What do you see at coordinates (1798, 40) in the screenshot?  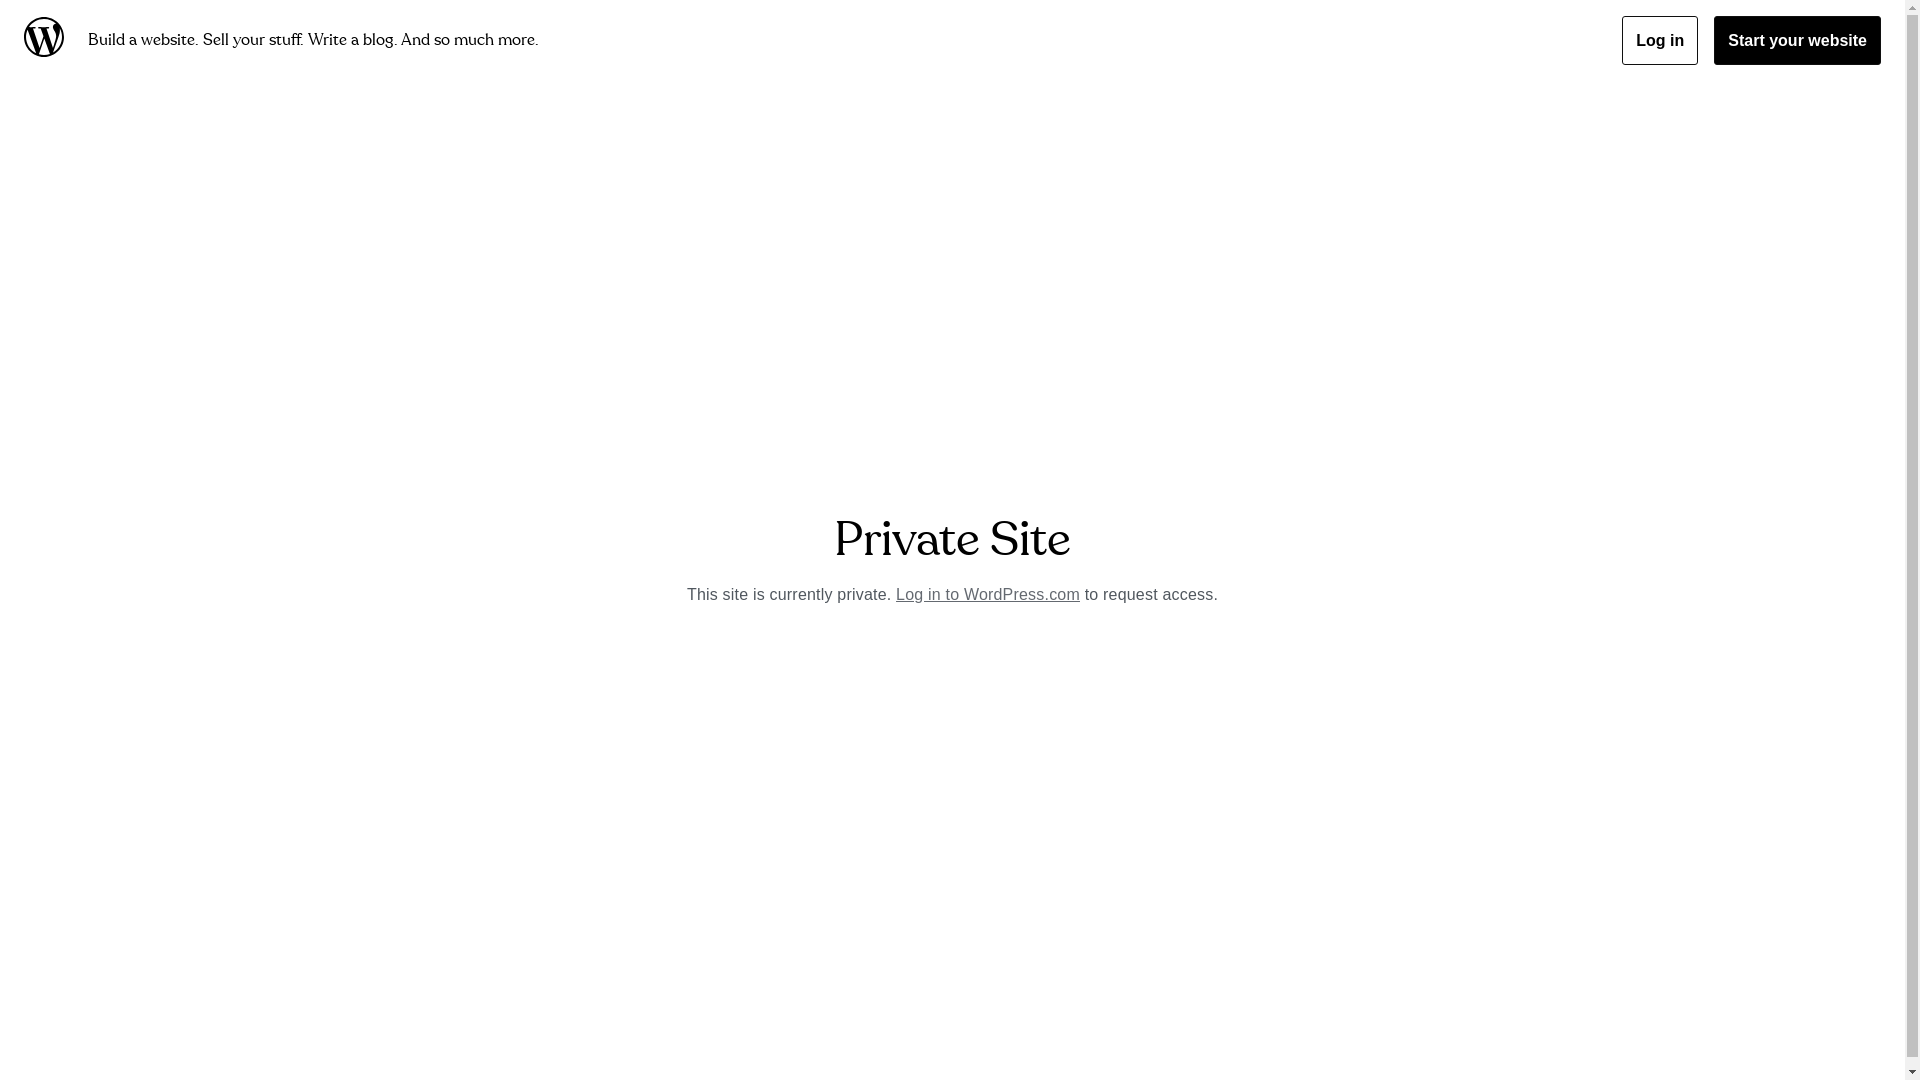 I see `Start your website` at bounding box center [1798, 40].